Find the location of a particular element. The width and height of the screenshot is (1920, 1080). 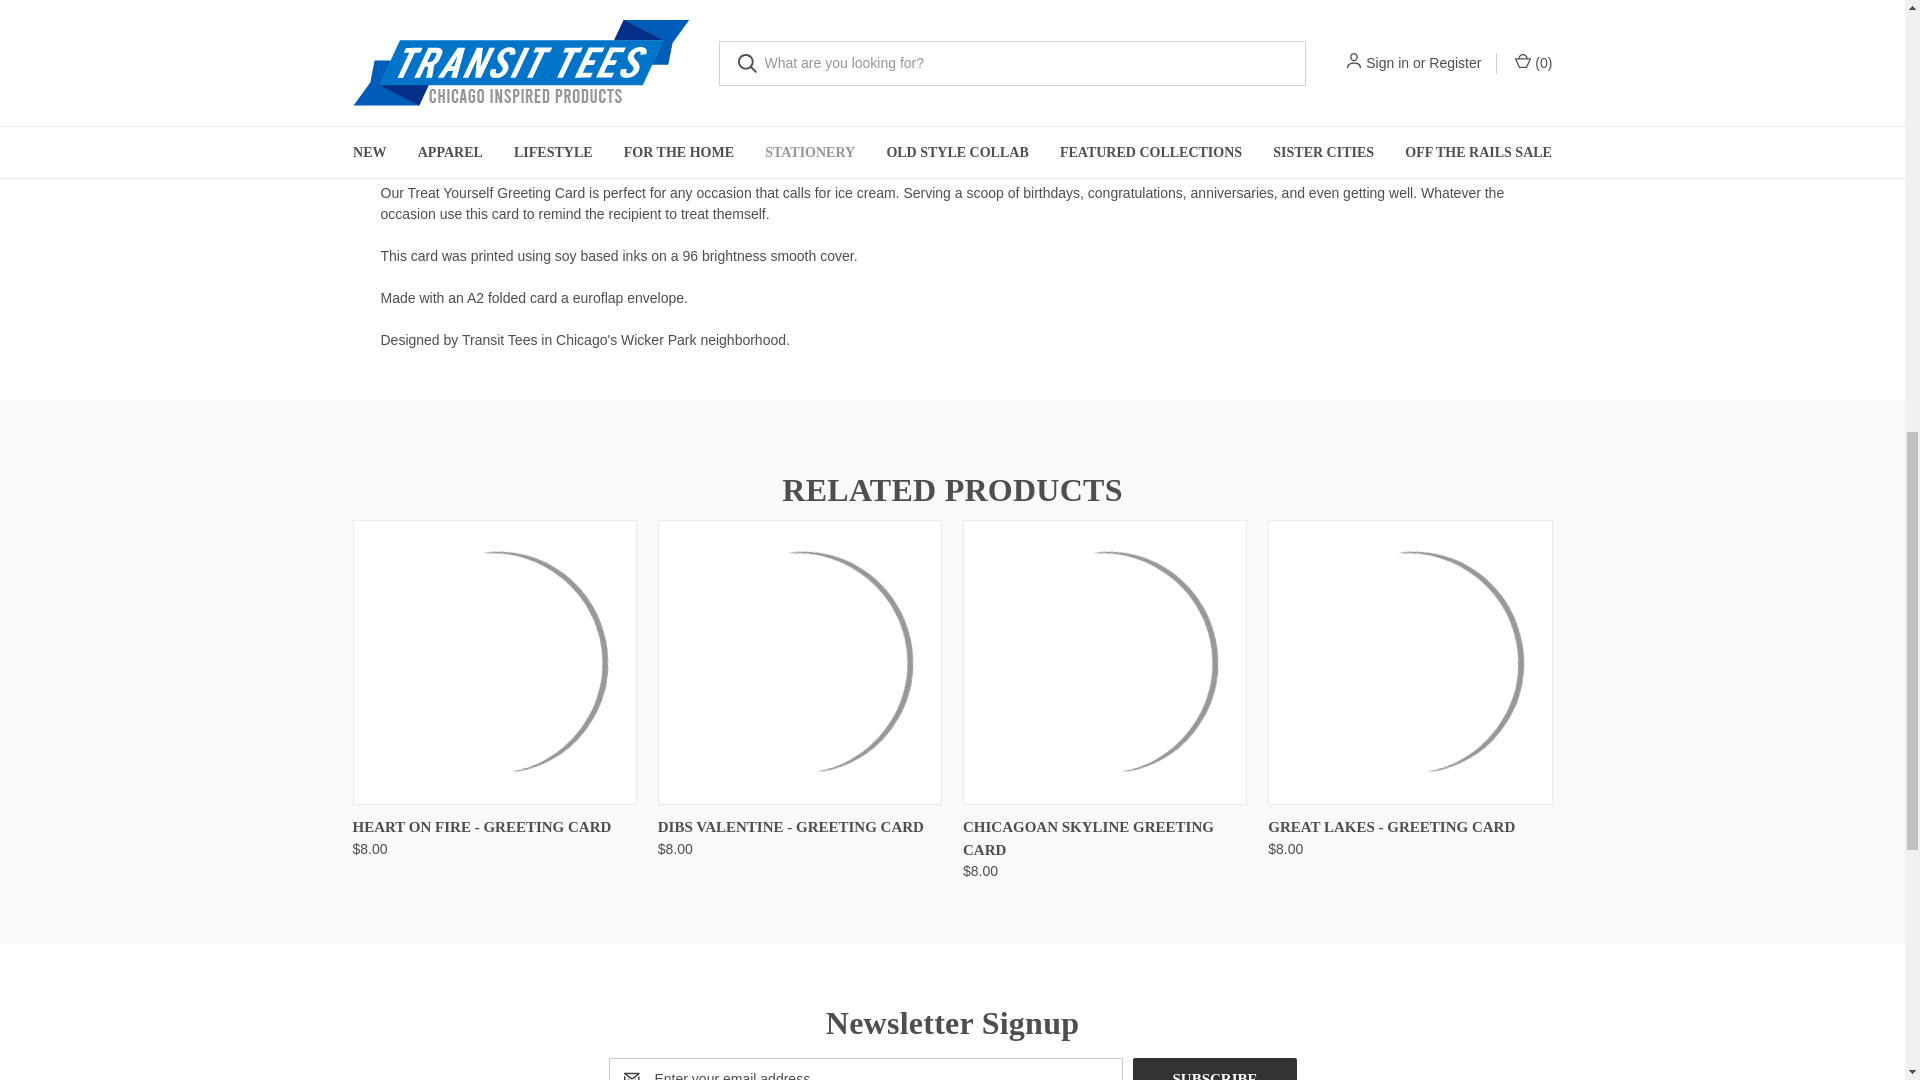

Great Lakes - Greeting Card is located at coordinates (1409, 662).